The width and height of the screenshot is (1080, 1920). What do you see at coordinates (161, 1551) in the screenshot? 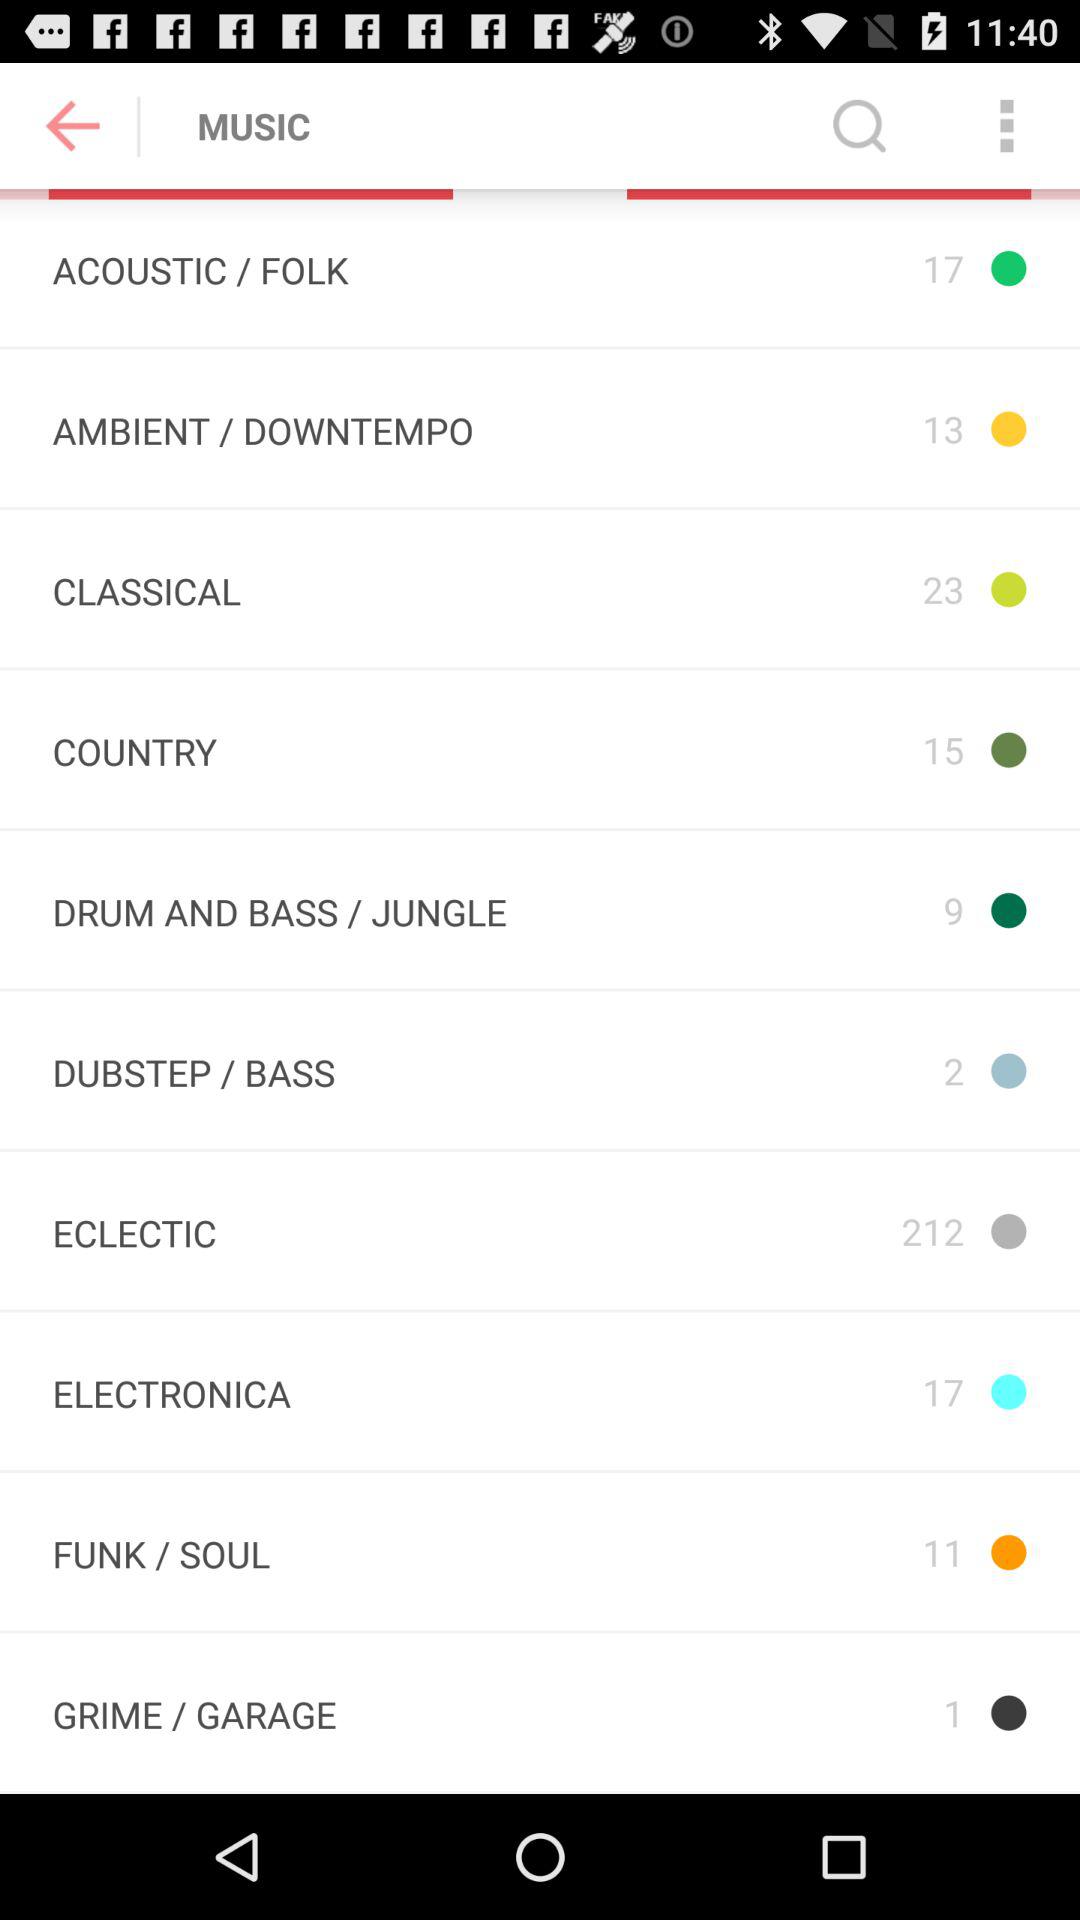
I see `turn on the item below the electronica` at bounding box center [161, 1551].